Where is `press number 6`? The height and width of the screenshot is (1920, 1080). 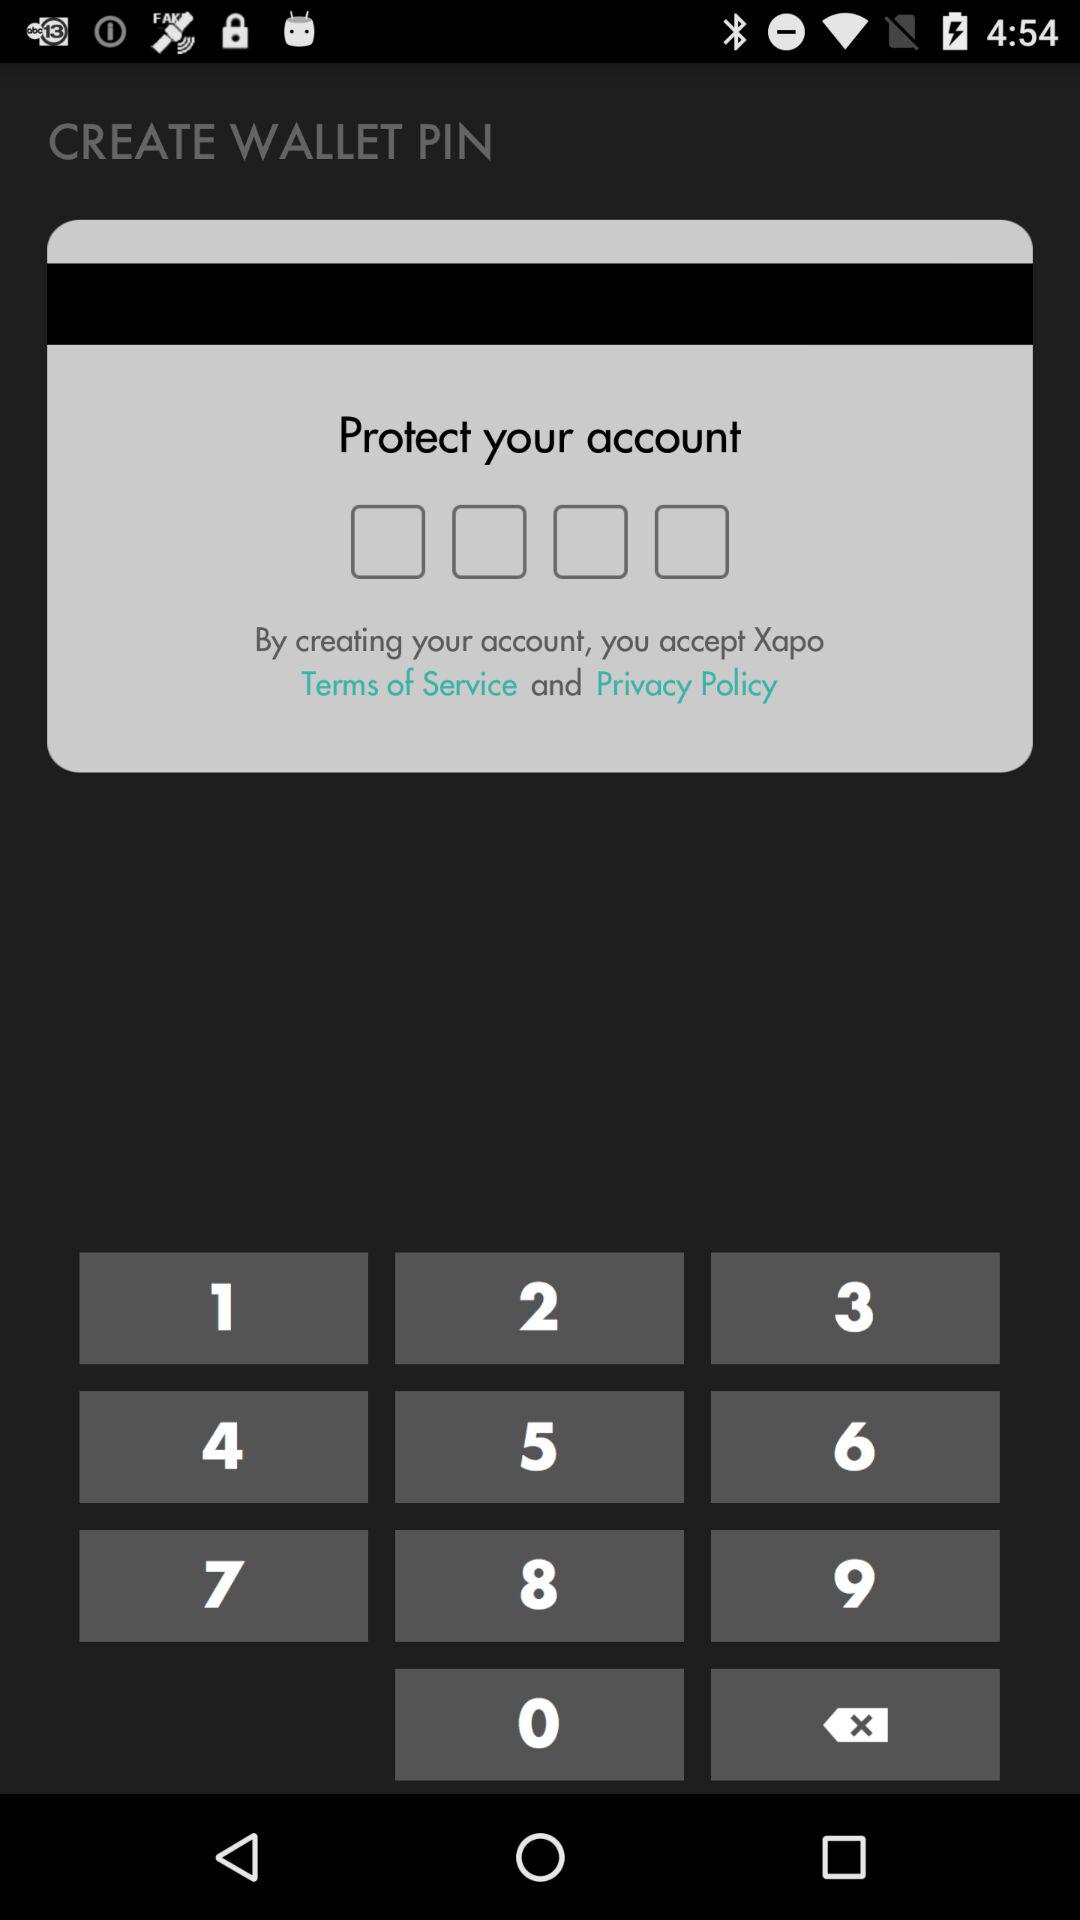
press number 6 is located at coordinates (855, 1447).